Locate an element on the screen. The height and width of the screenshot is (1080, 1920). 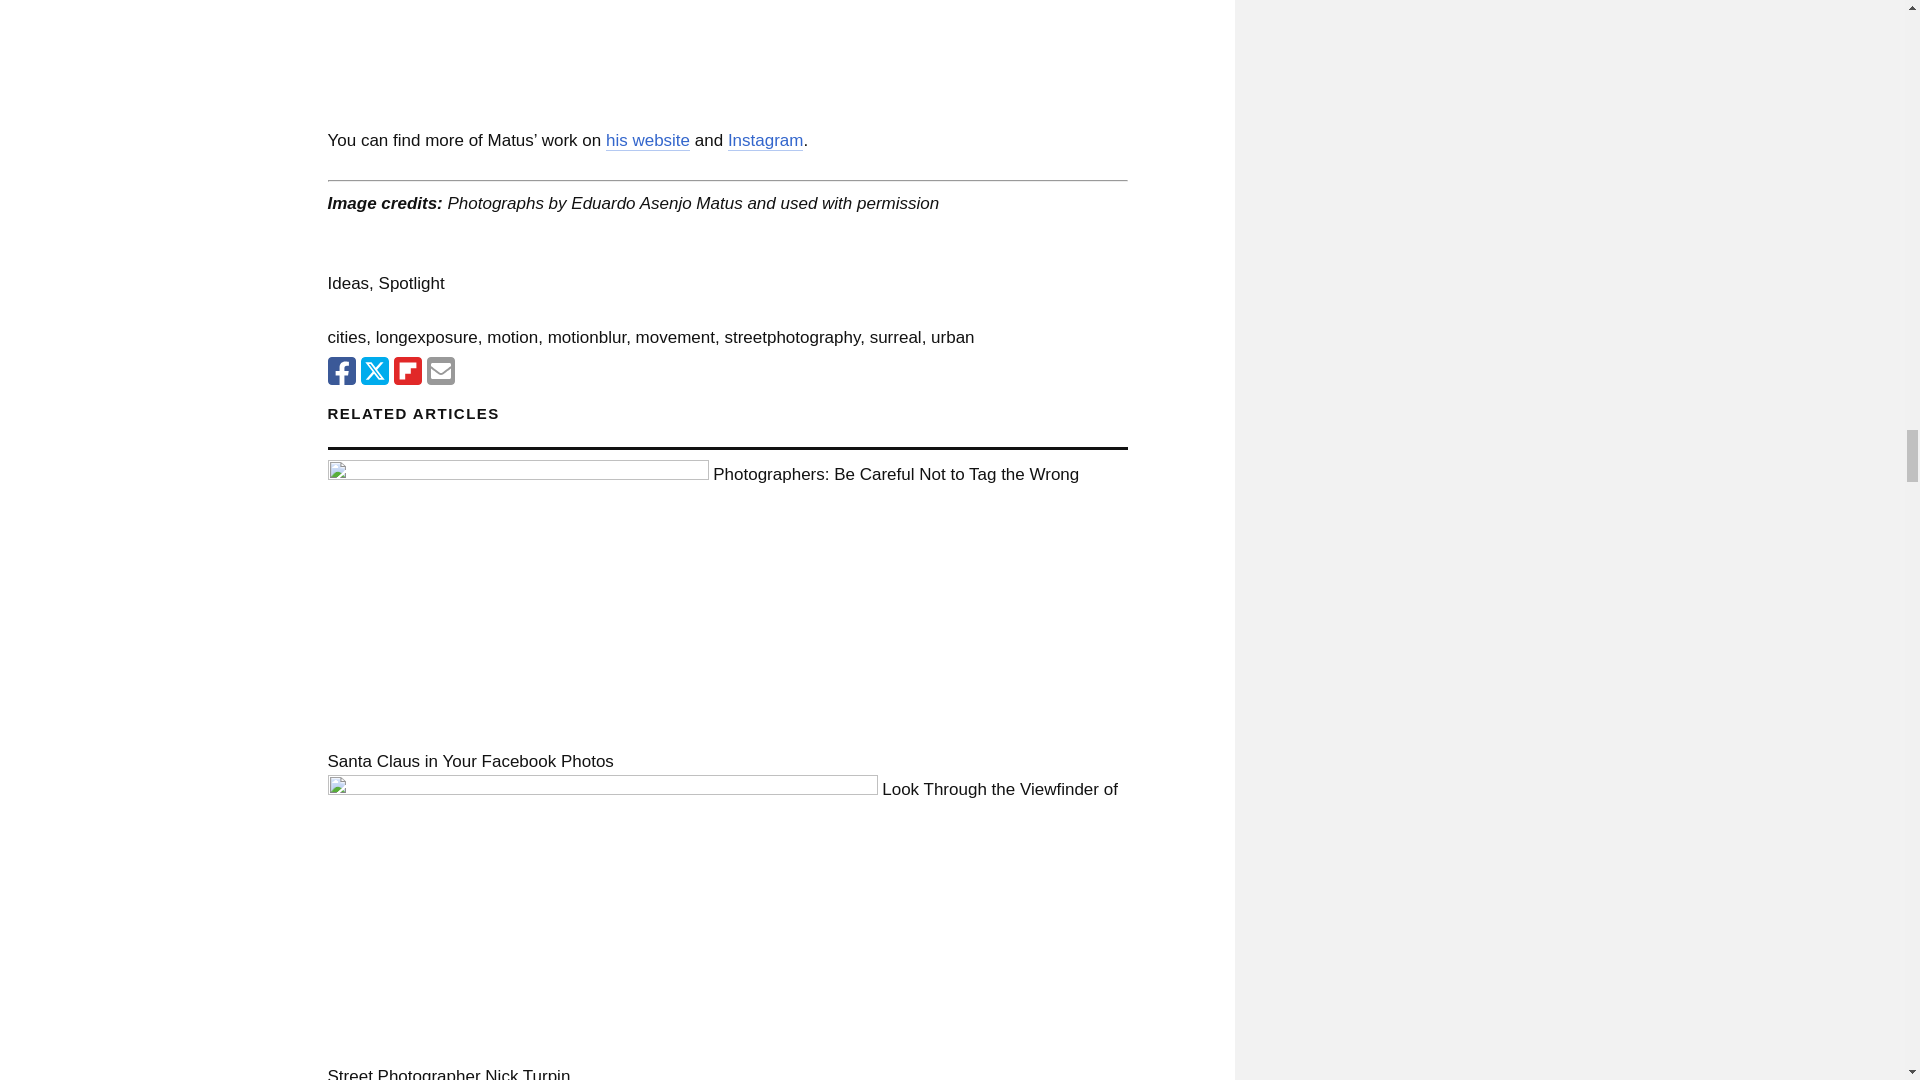
Email this article is located at coordinates (440, 370).